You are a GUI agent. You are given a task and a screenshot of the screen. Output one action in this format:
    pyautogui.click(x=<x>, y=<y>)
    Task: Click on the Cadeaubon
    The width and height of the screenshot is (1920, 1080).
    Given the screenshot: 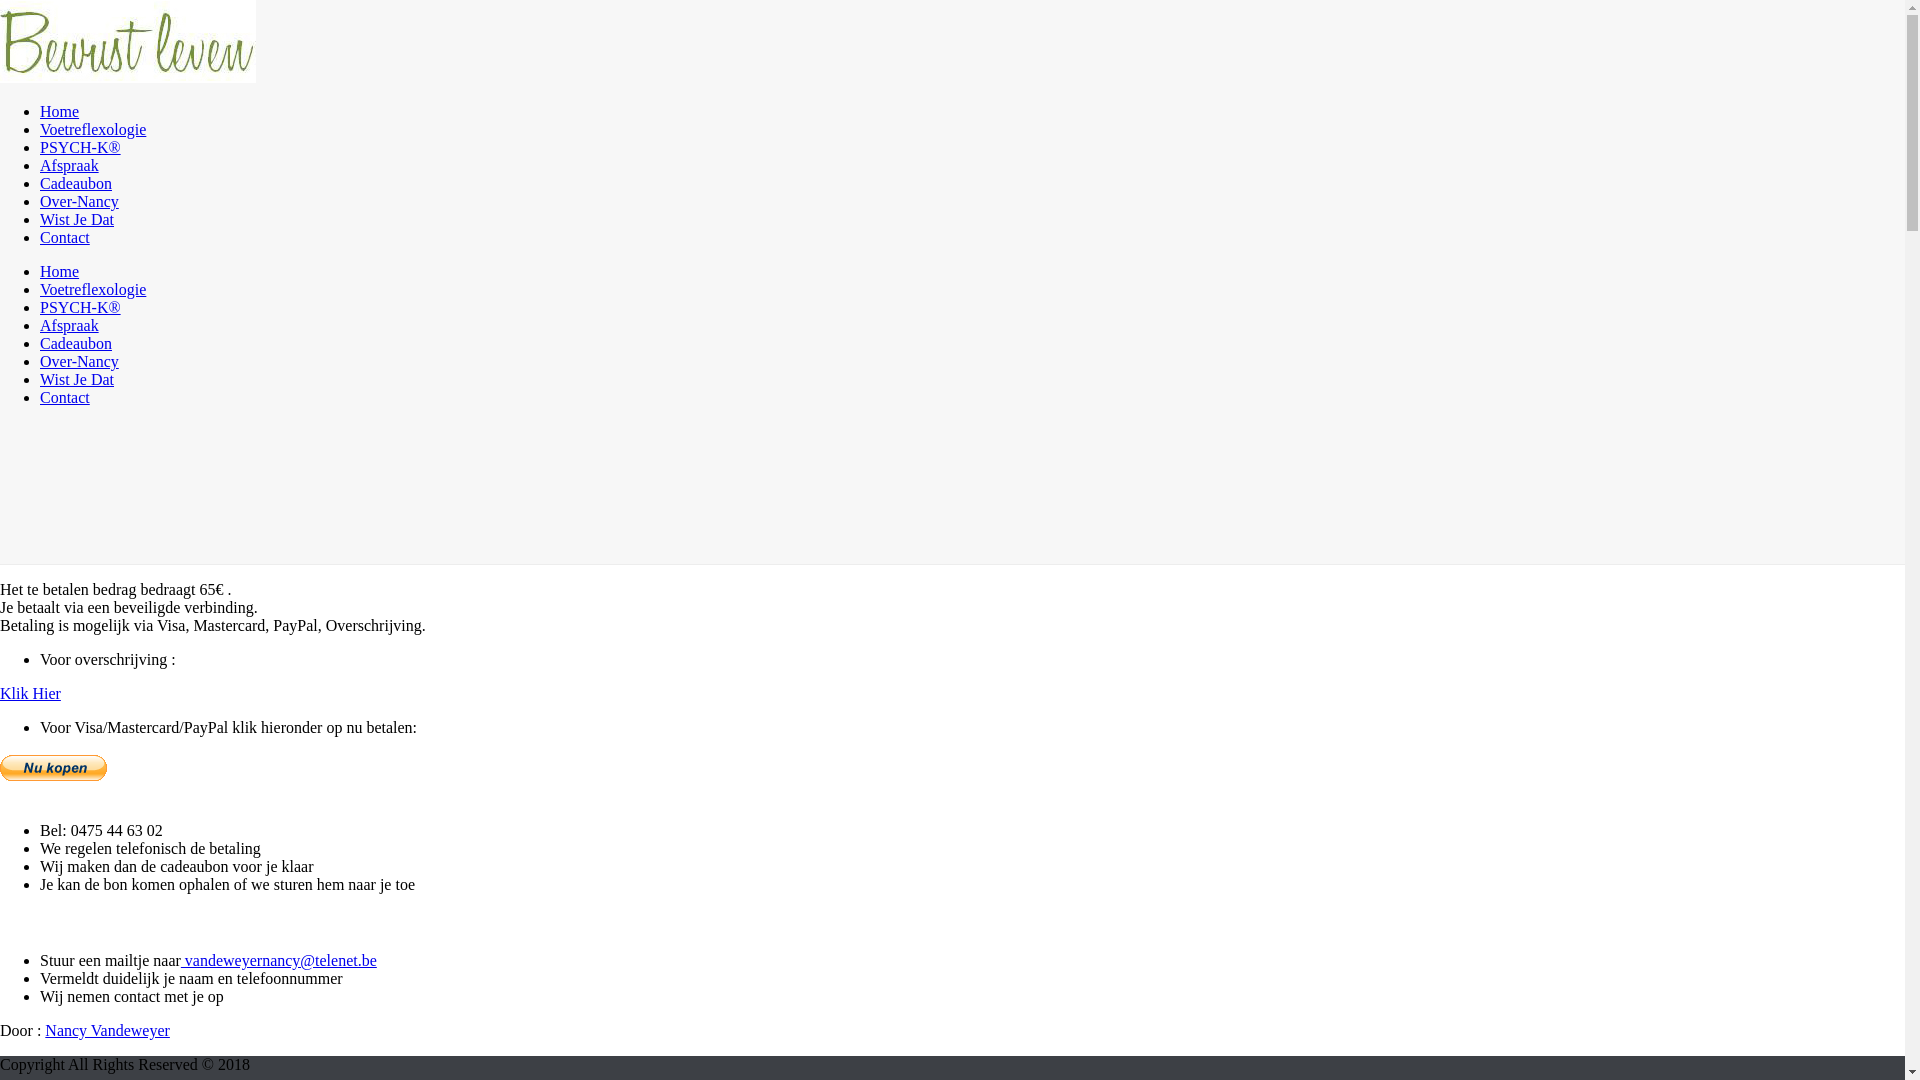 What is the action you would take?
    pyautogui.click(x=76, y=184)
    